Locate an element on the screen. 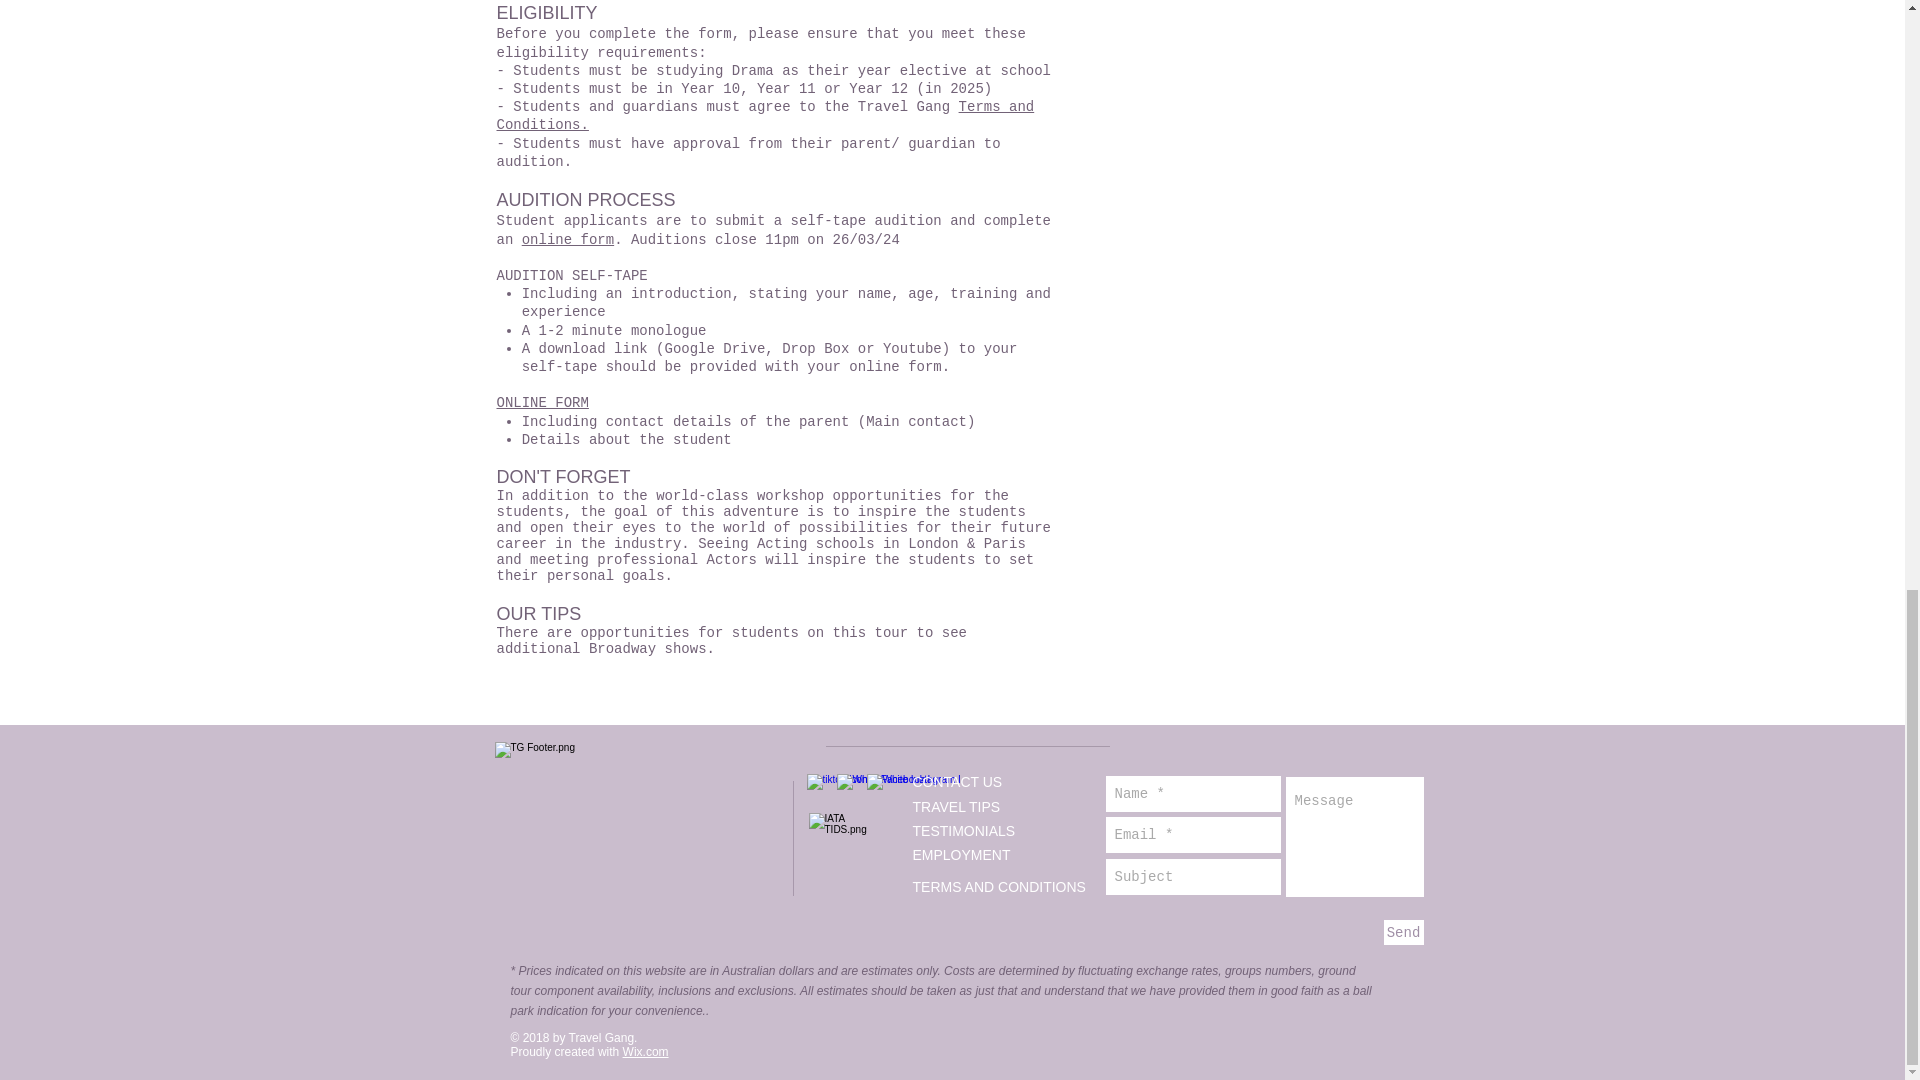 This screenshot has height=1080, width=1920. Terms and Conditions. is located at coordinates (764, 116).